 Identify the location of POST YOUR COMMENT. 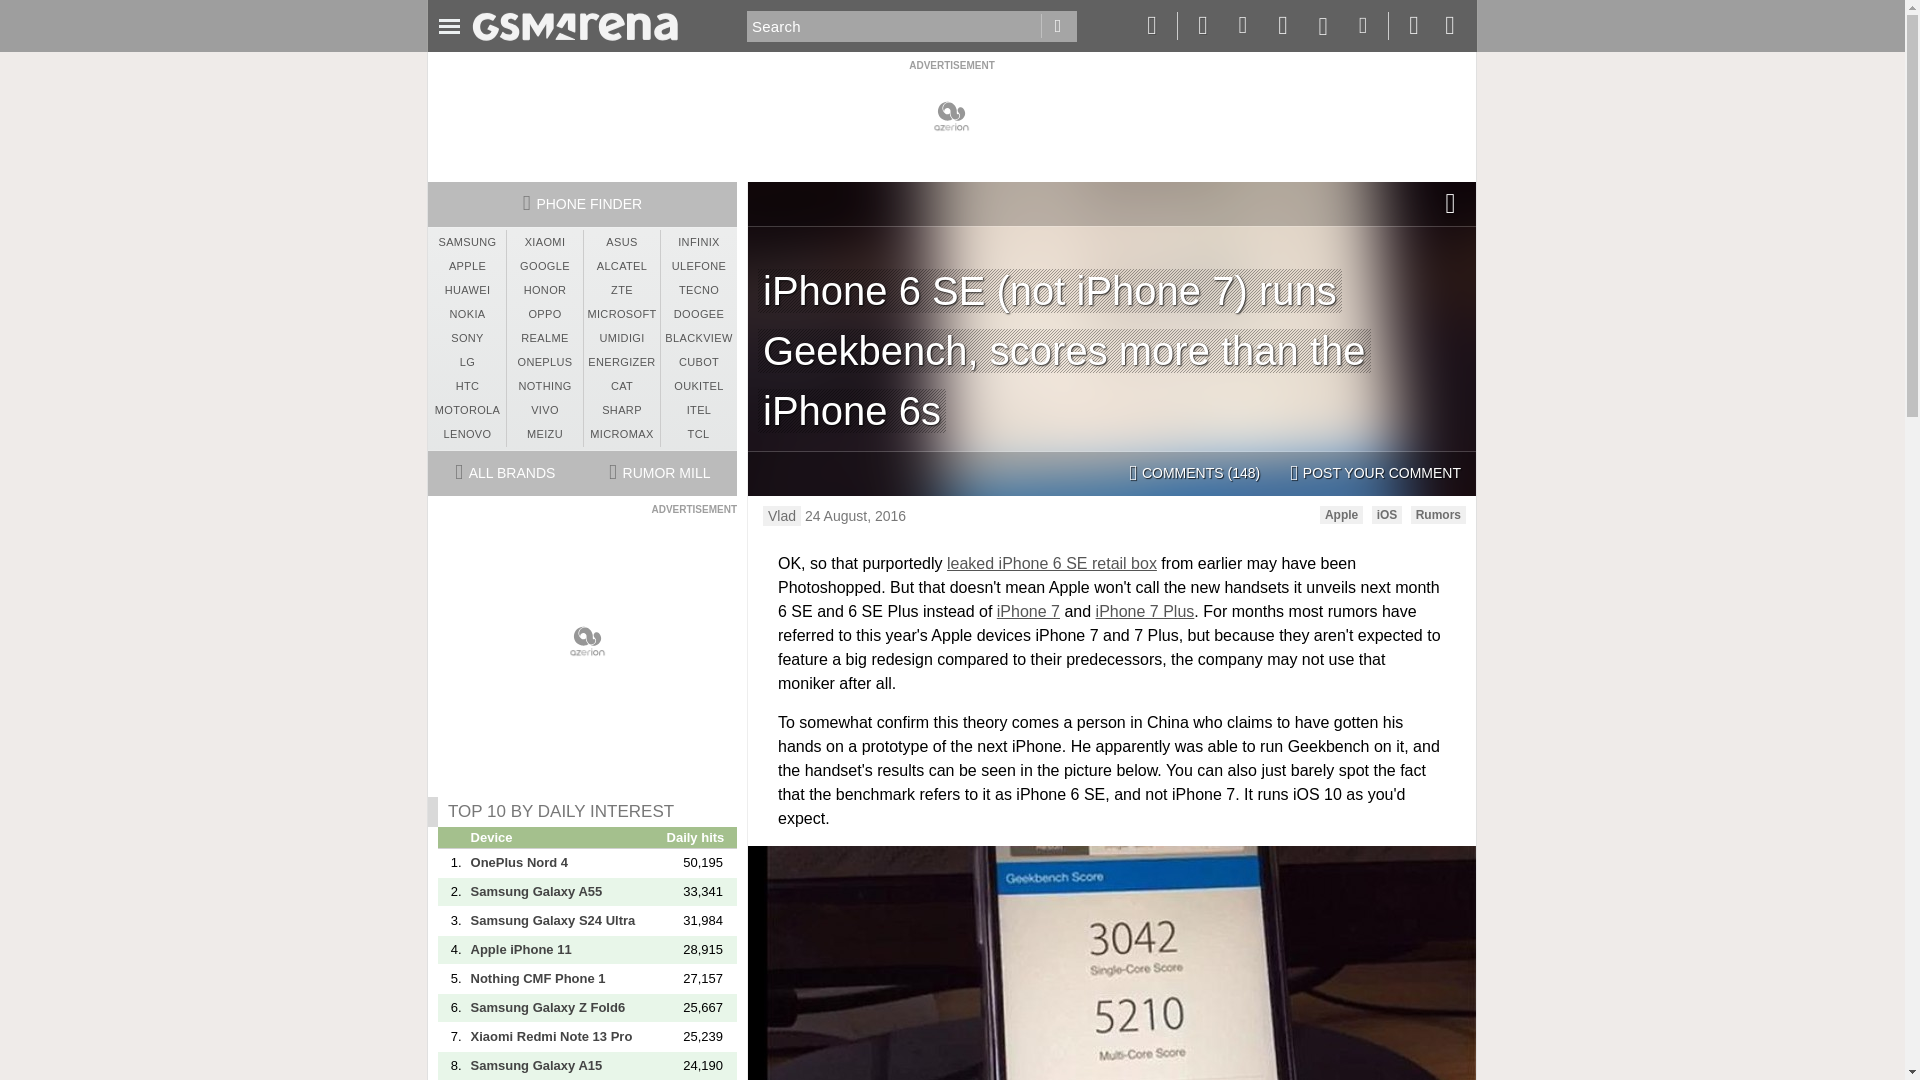
(1375, 474).